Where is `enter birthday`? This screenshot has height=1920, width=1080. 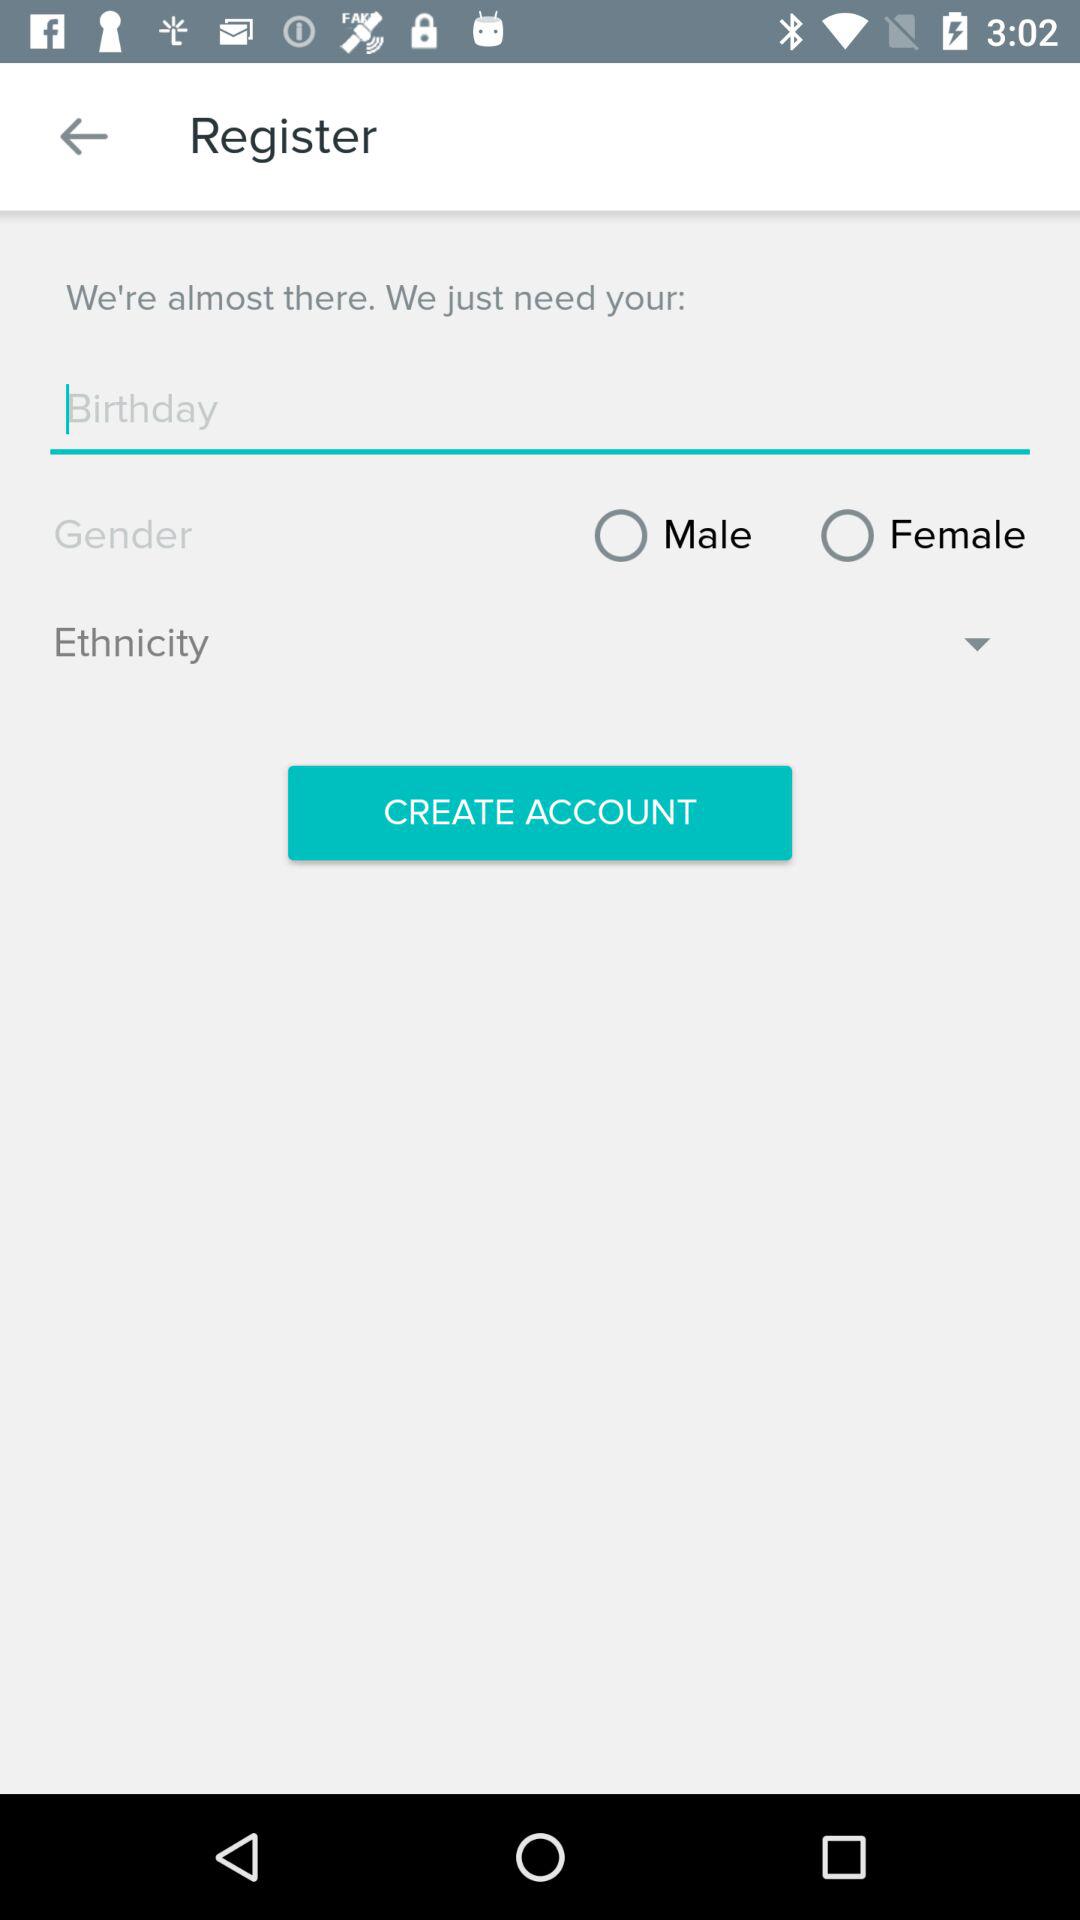
enter birthday is located at coordinates (540, 409).